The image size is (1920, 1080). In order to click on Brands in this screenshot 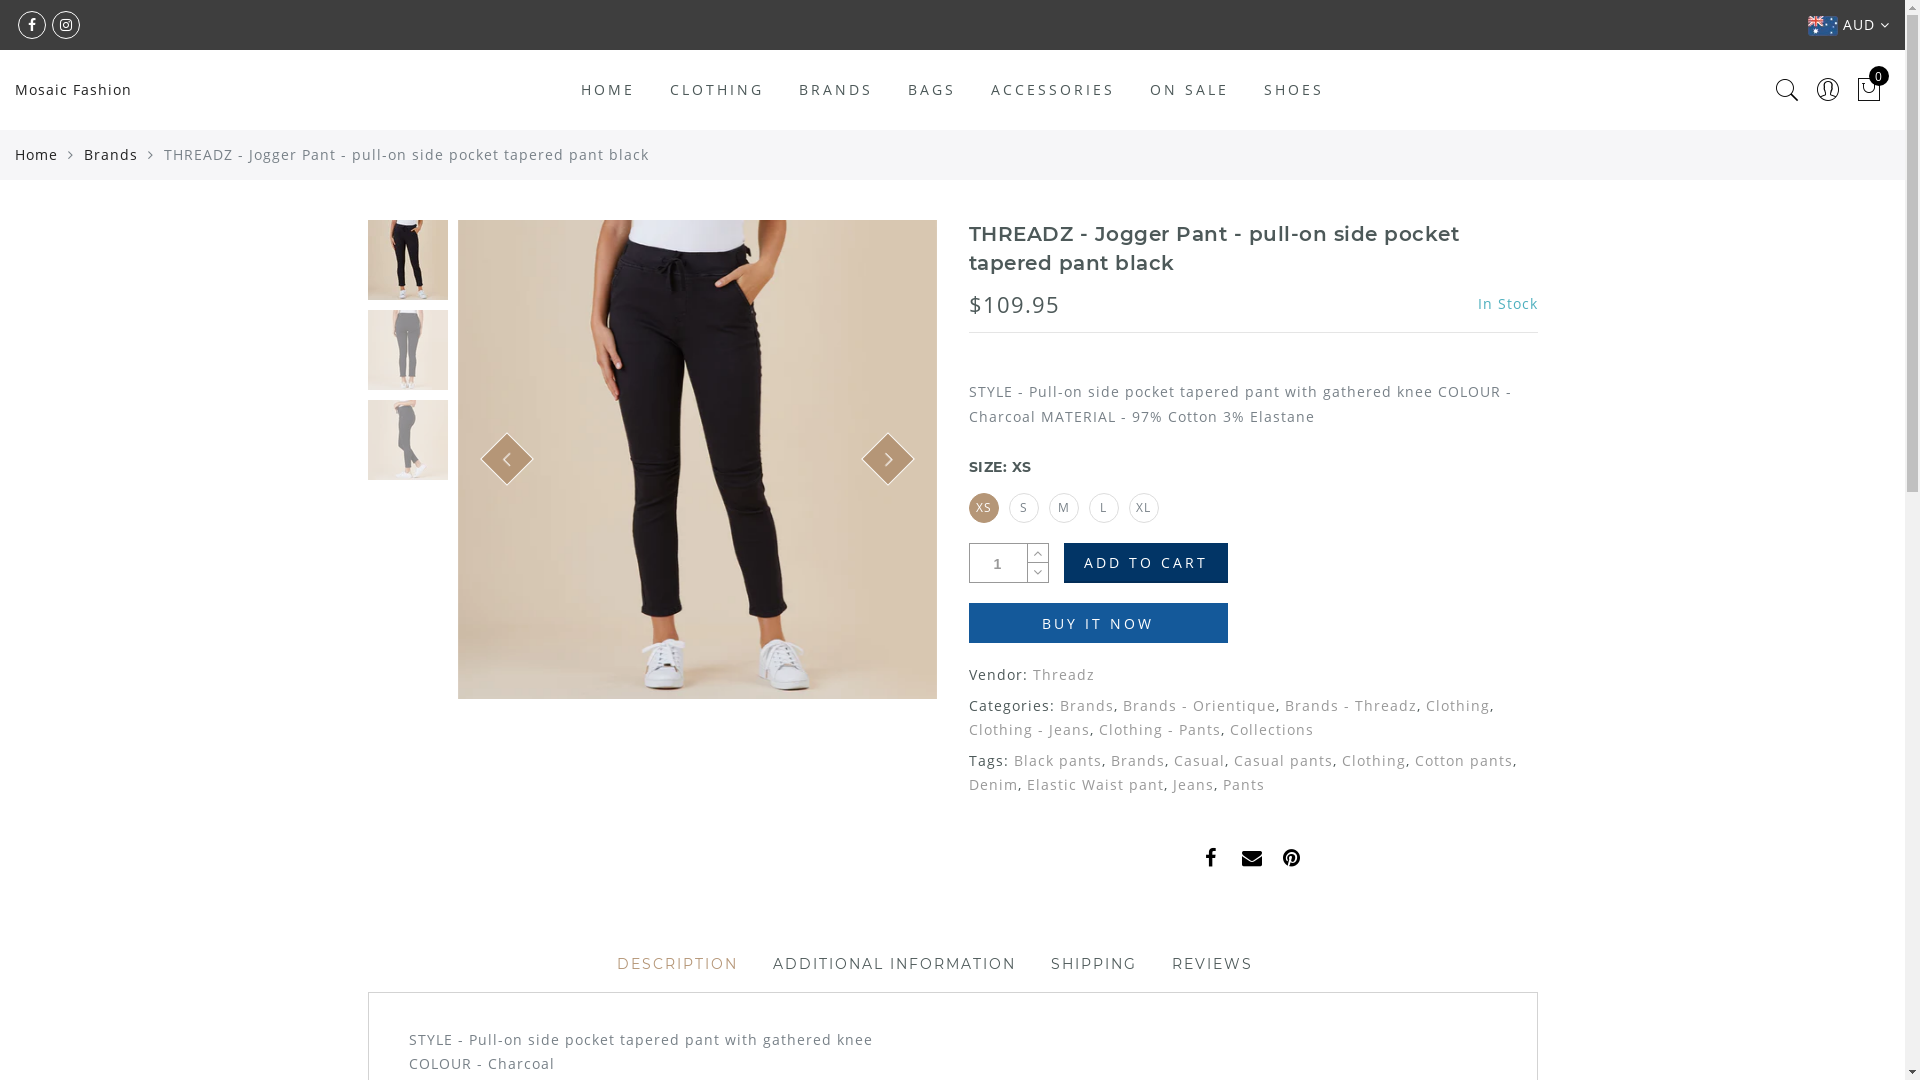, I will do `click(111, 154)`.